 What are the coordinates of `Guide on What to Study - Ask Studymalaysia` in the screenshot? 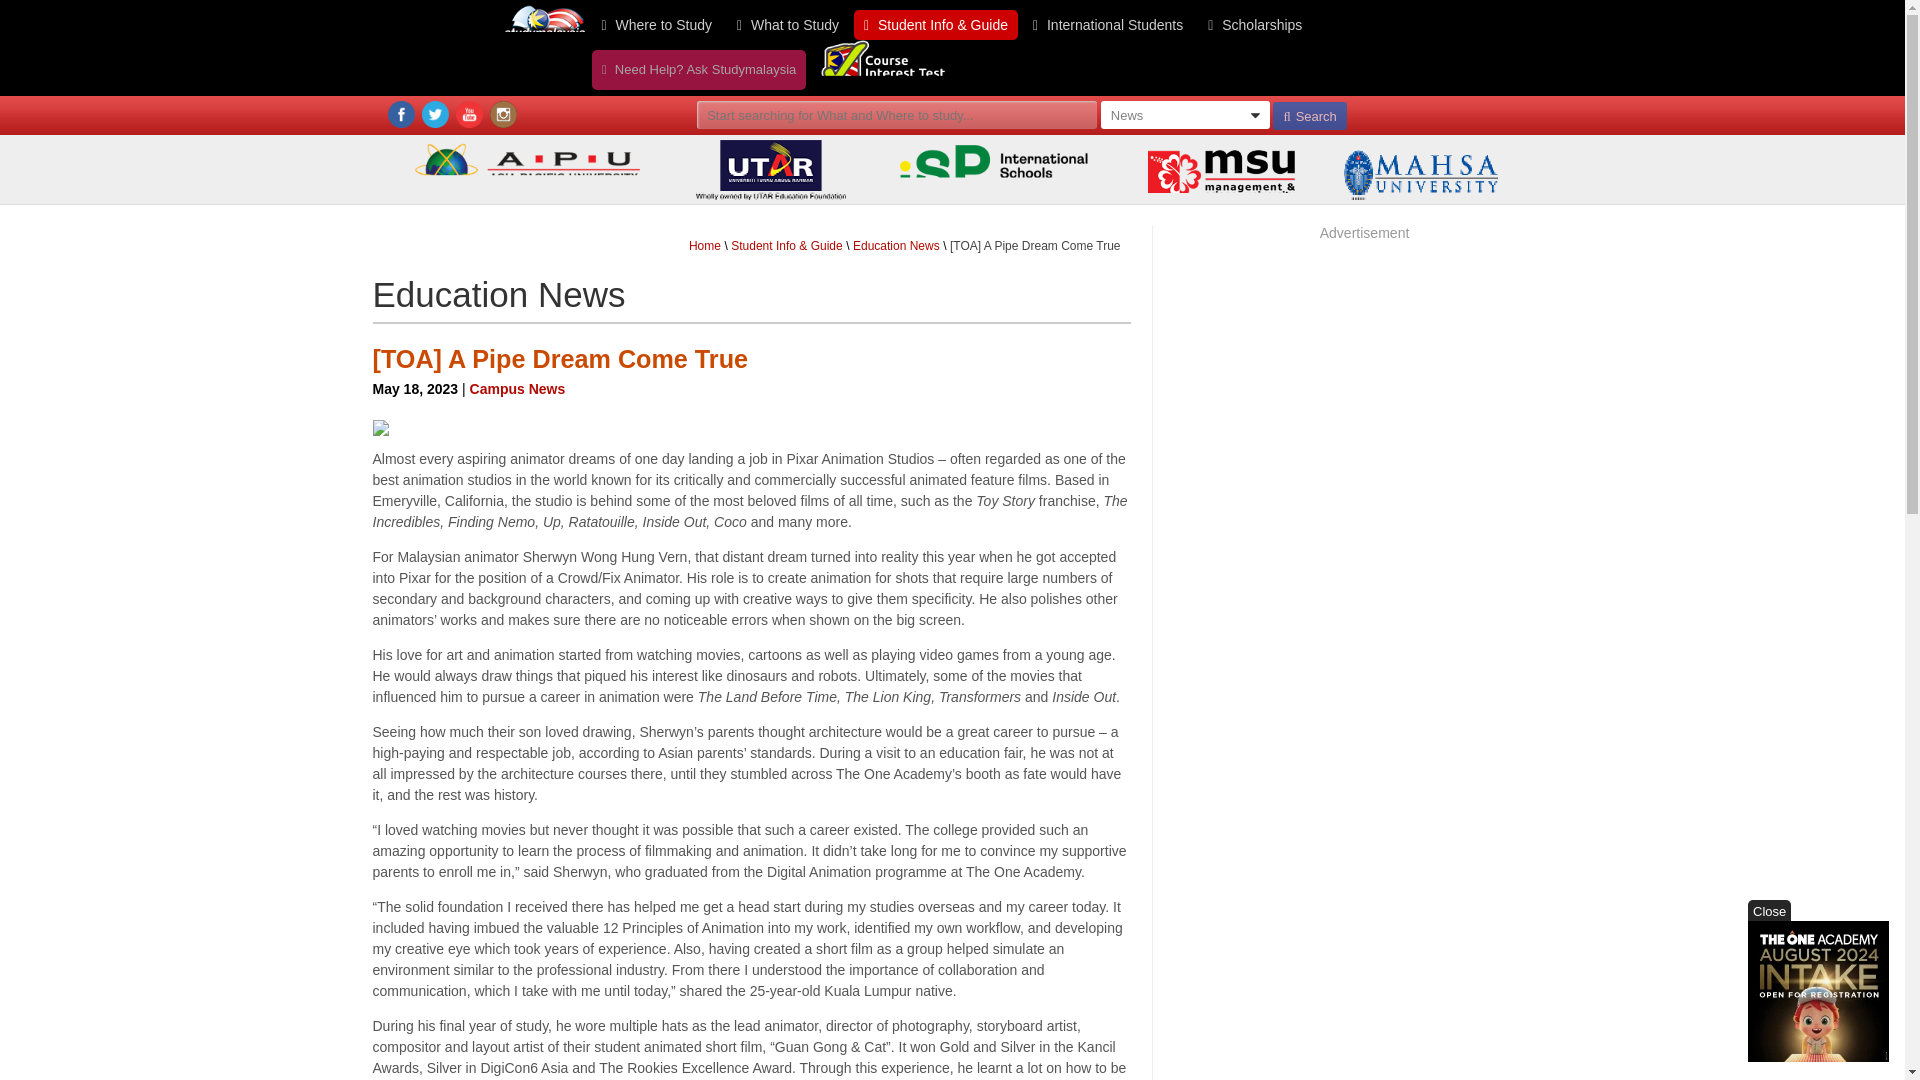 It's located at (698, 68).